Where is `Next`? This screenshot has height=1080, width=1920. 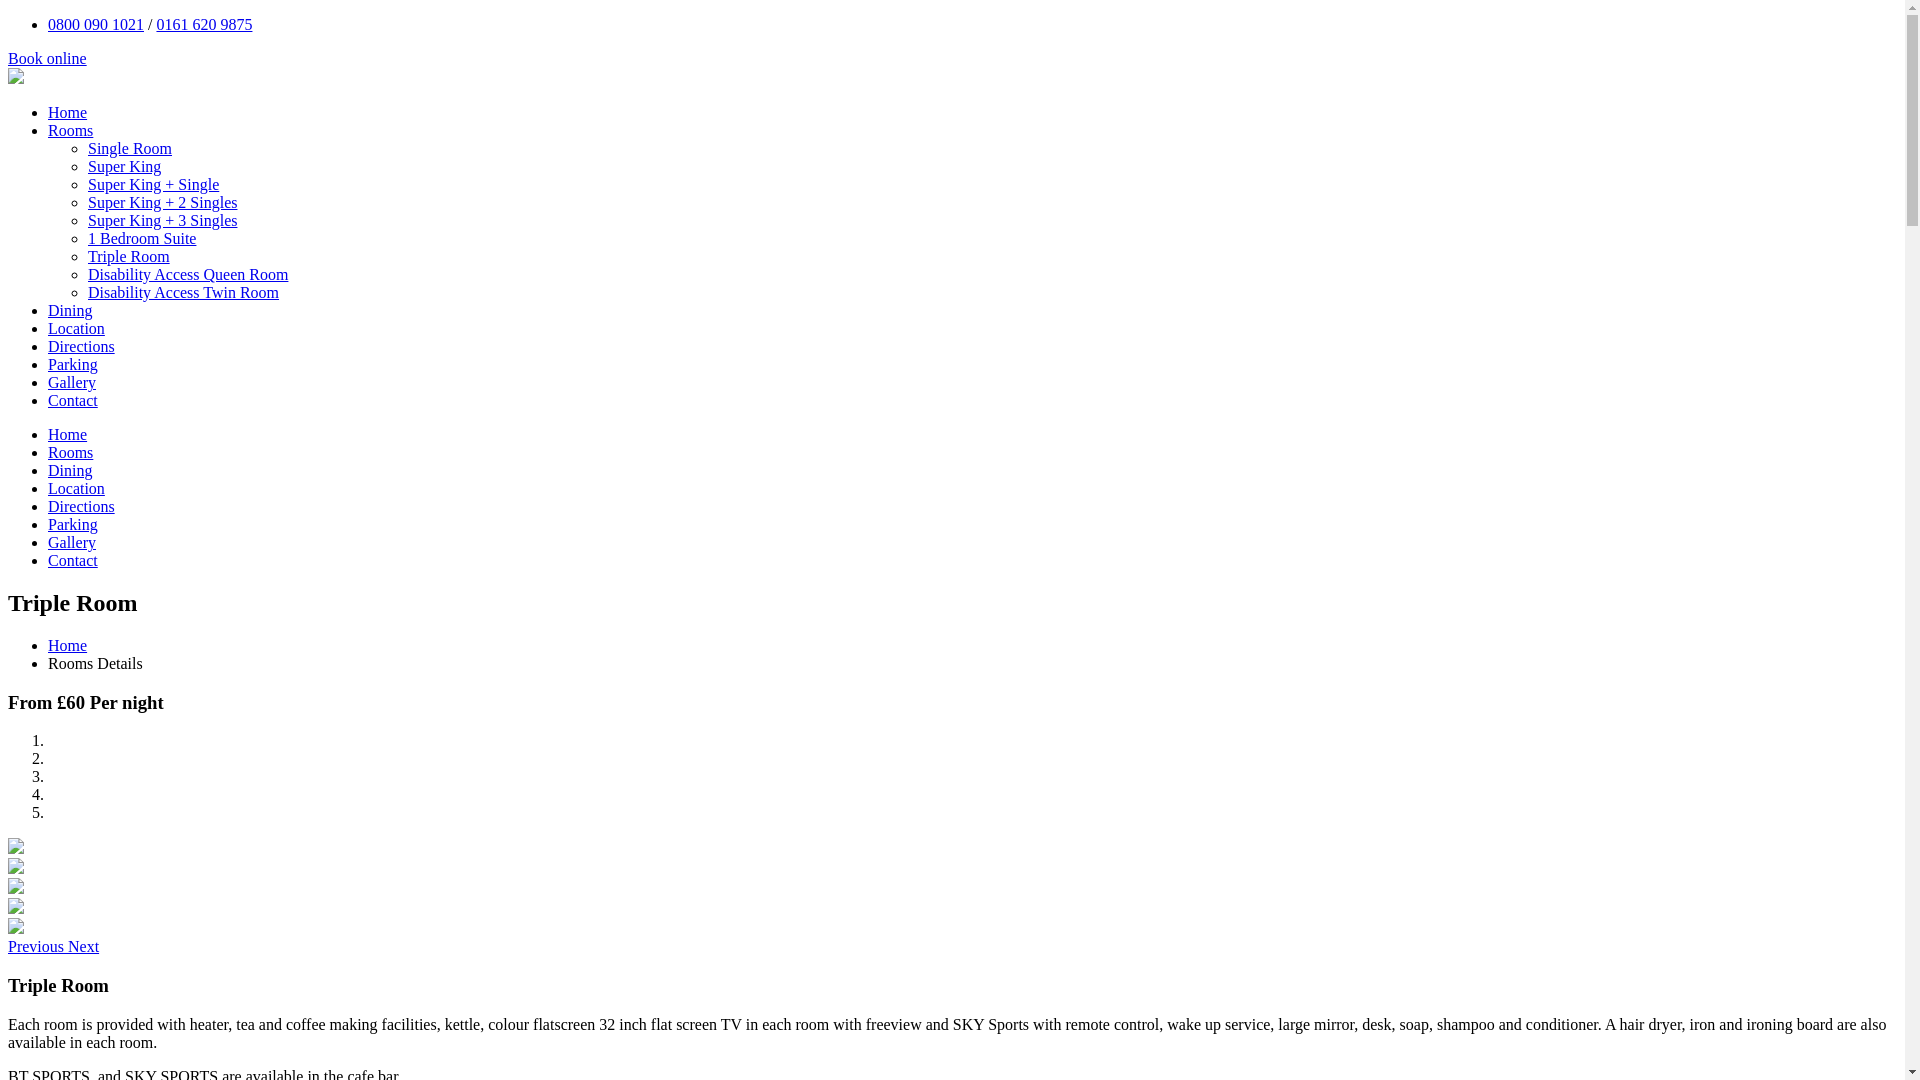
Next is located at coordinates (84, 946).